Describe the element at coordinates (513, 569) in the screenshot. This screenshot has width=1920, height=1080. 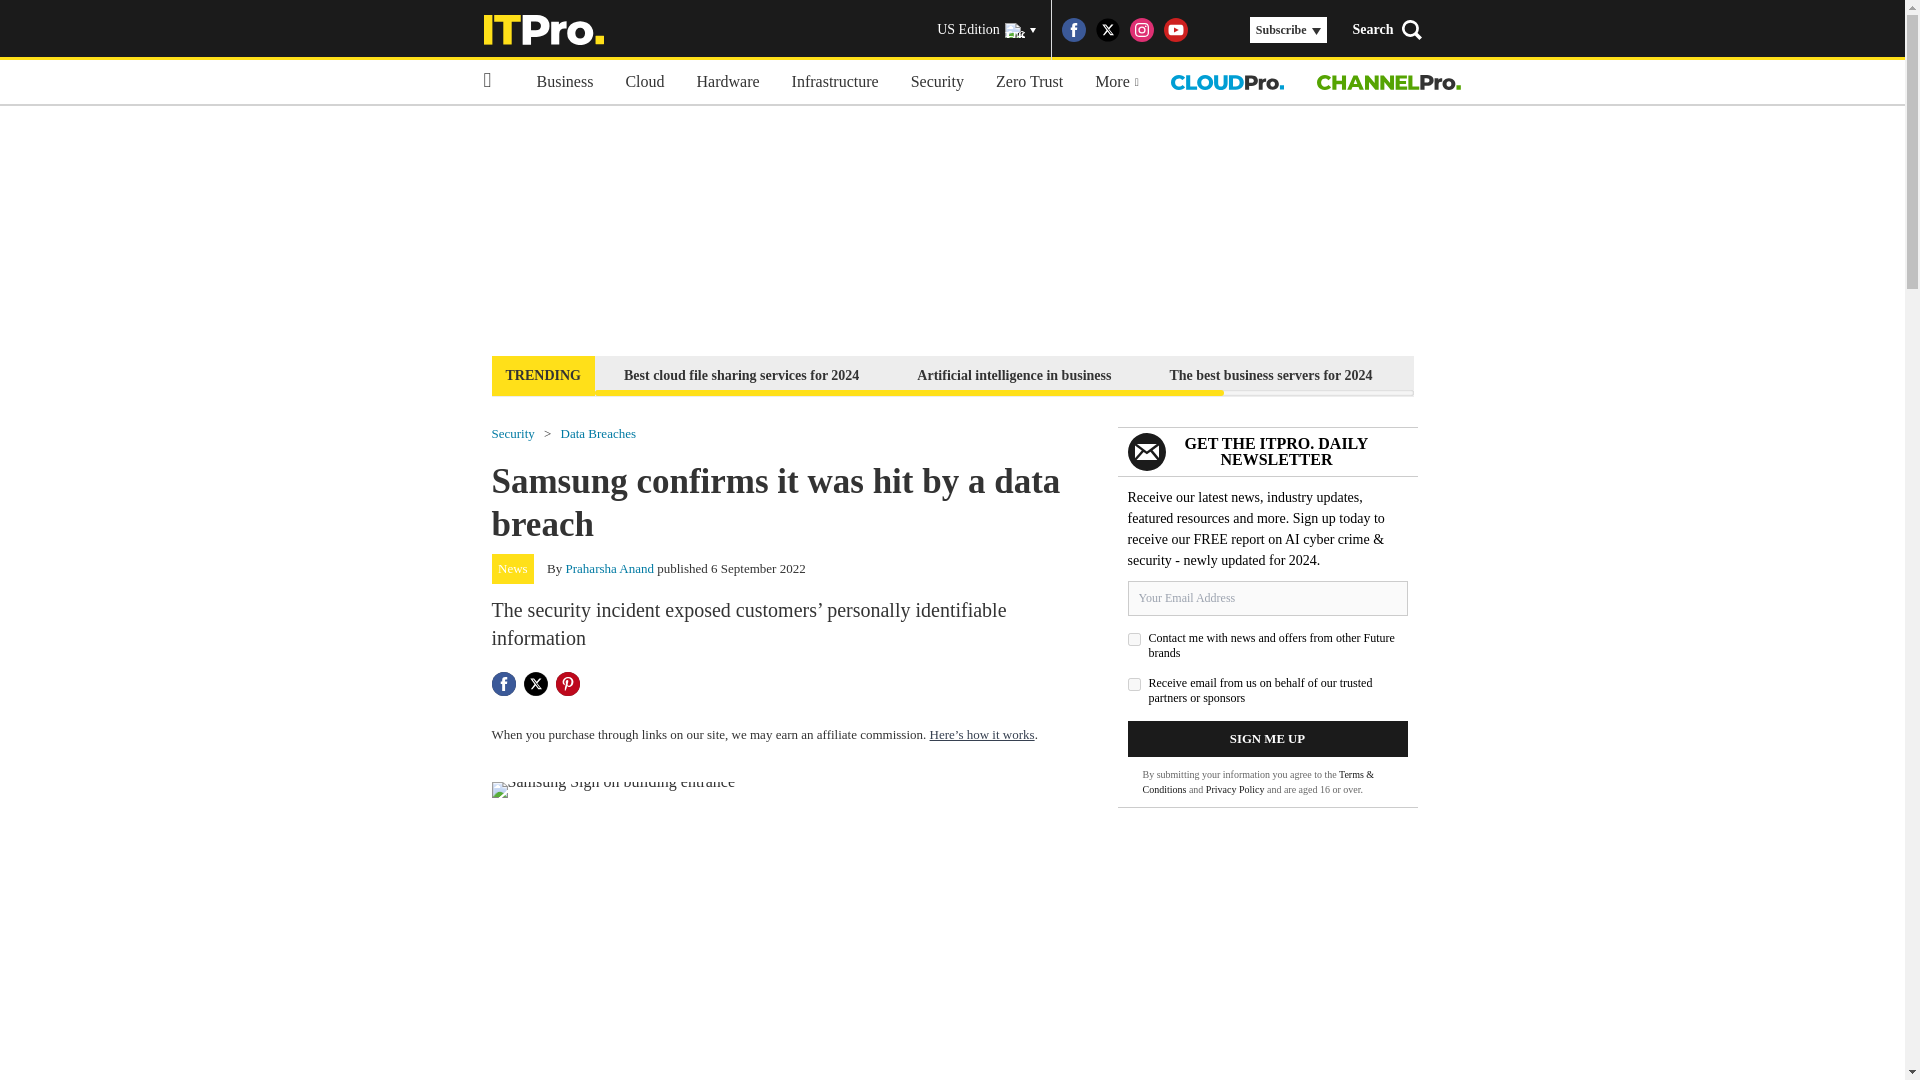
I see `News` at that location.